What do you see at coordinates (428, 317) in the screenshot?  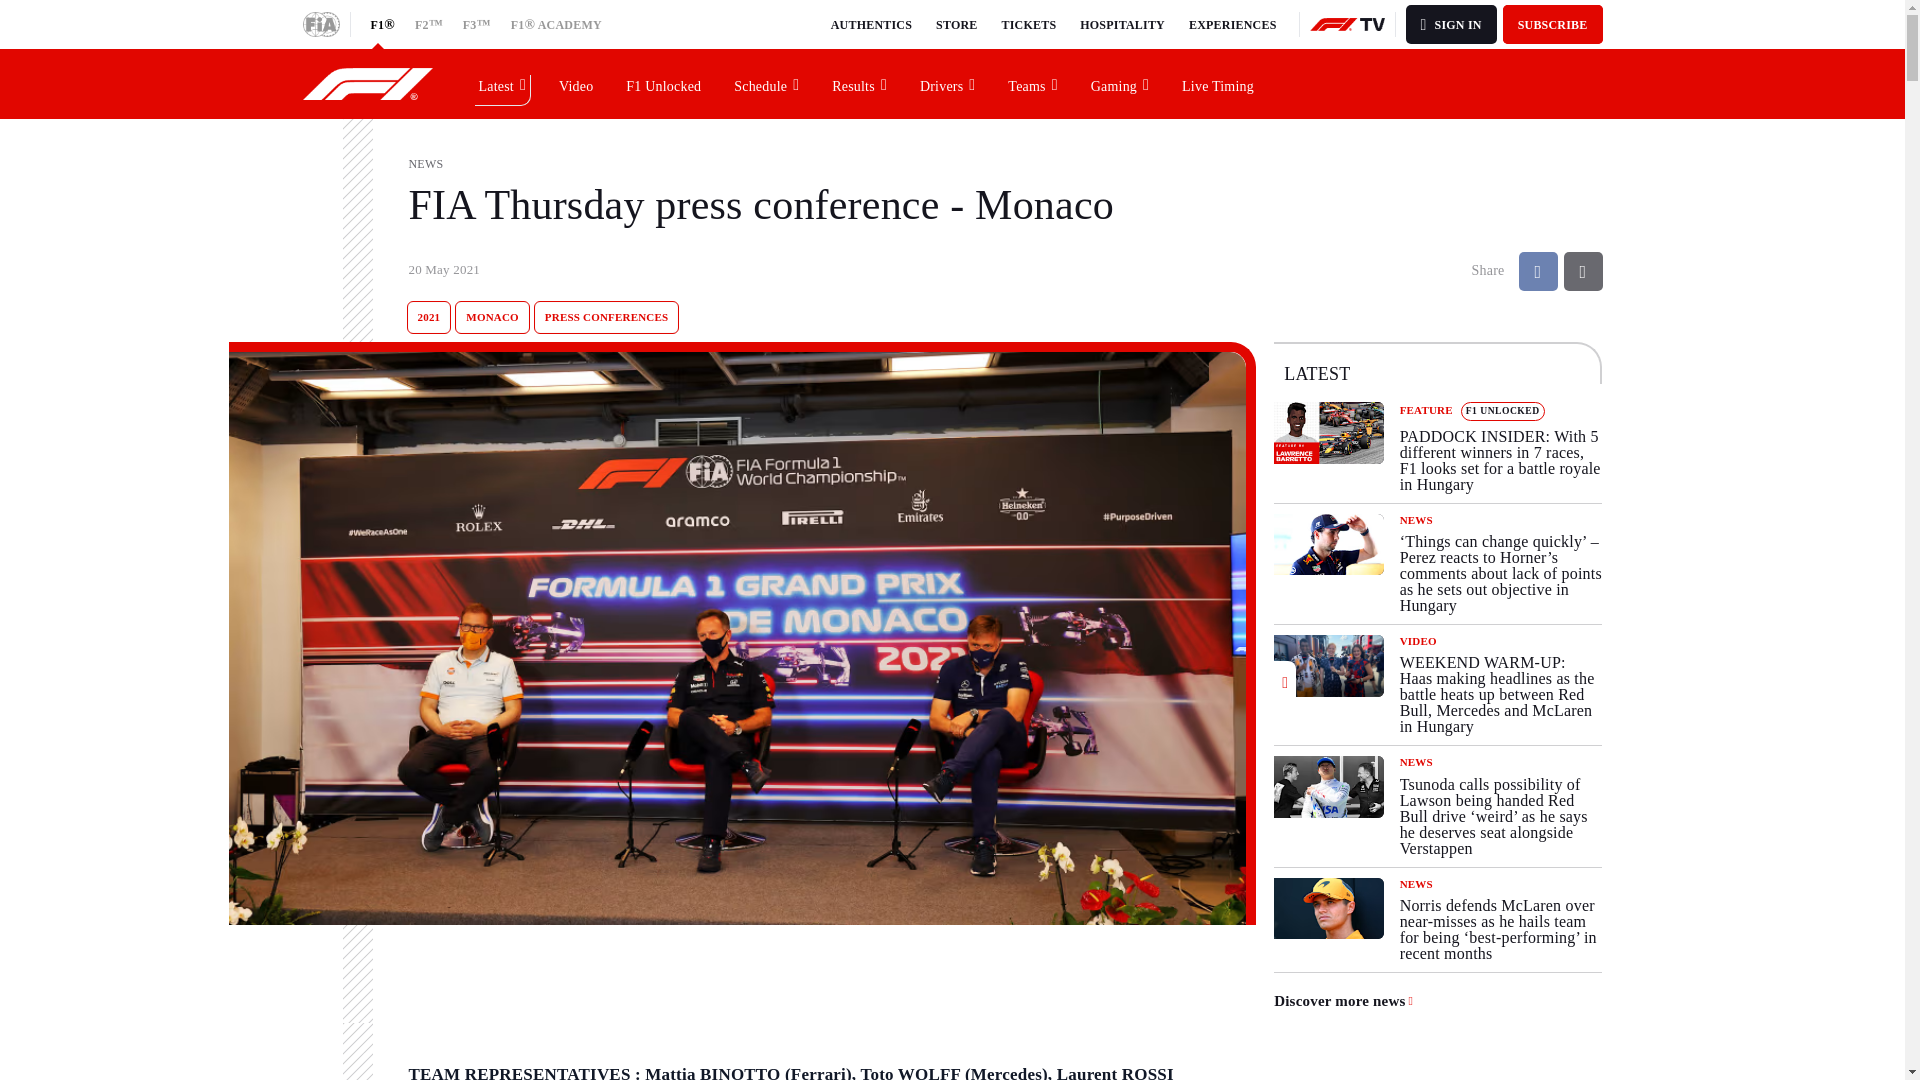 I see `2021` at bounding box center [428, 317].